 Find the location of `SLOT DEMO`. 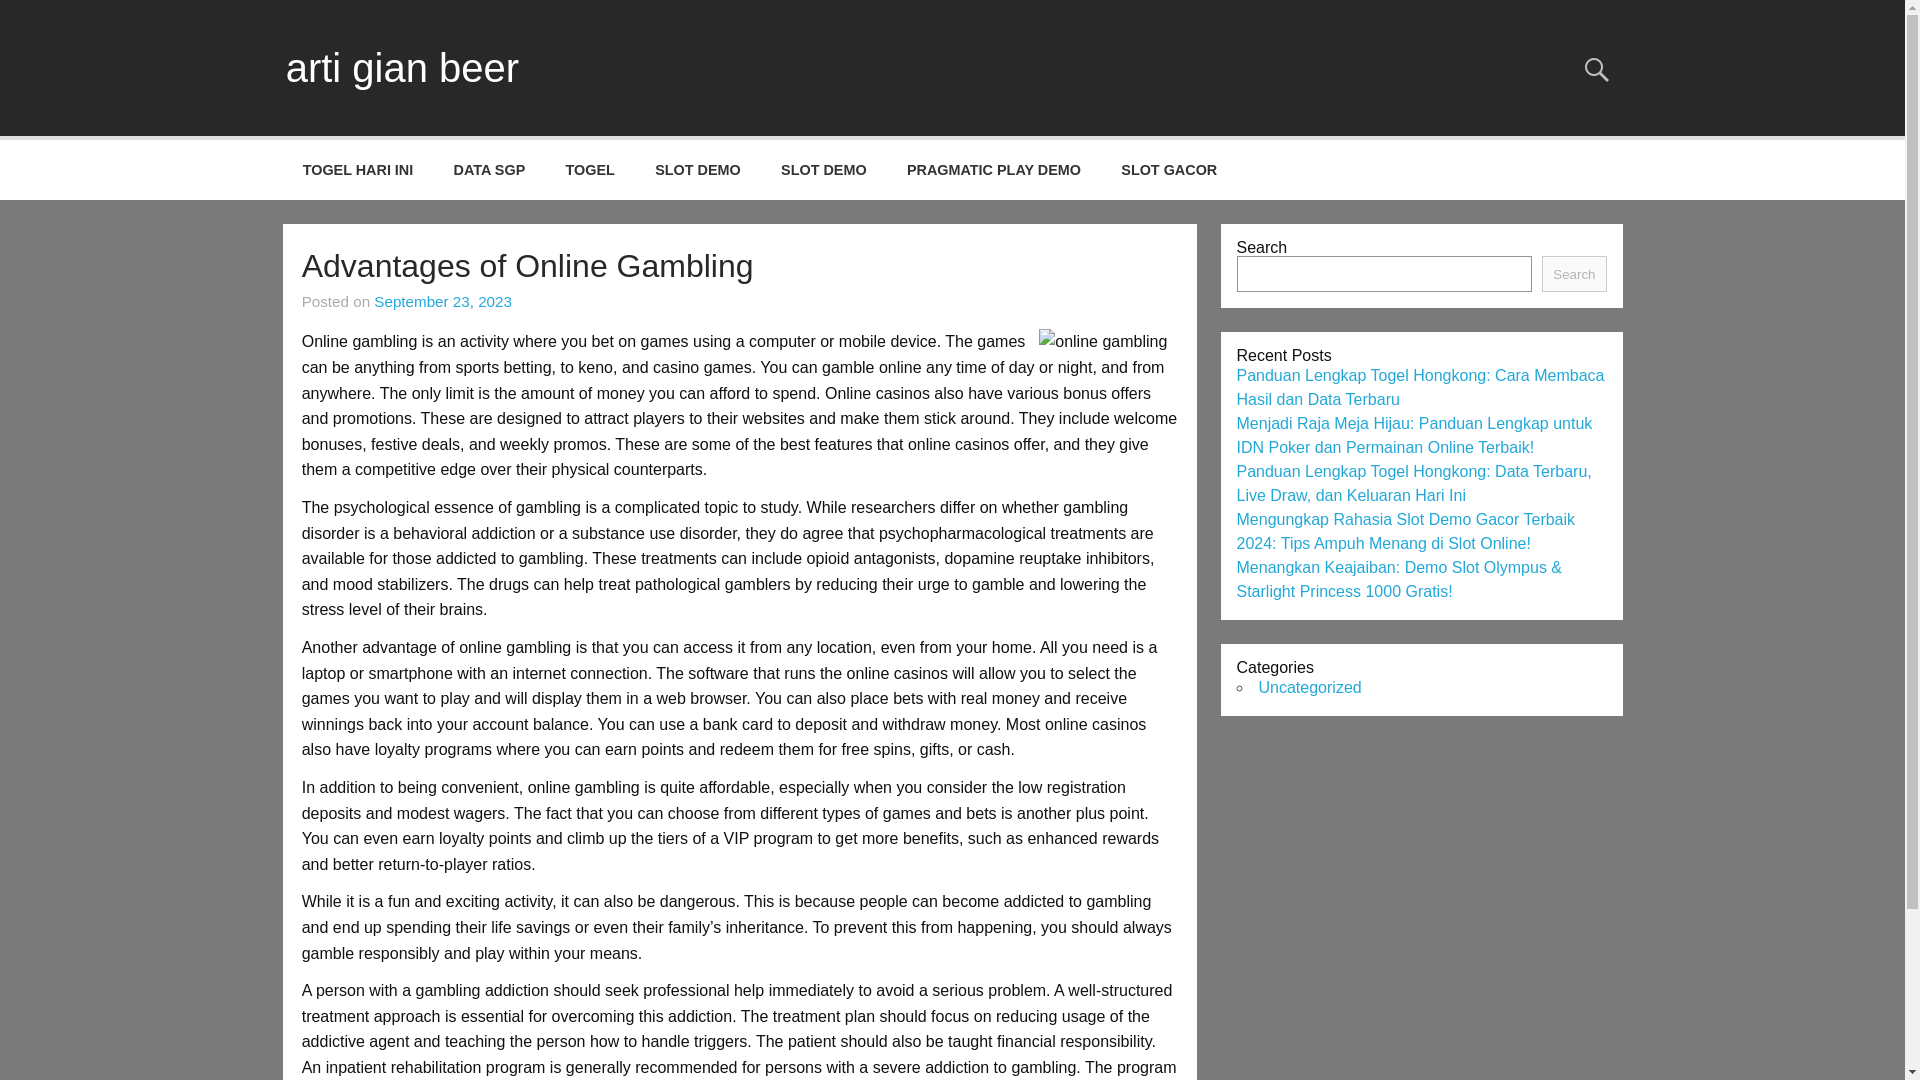

SLOT DEMO is located at coordinates (824, 170).